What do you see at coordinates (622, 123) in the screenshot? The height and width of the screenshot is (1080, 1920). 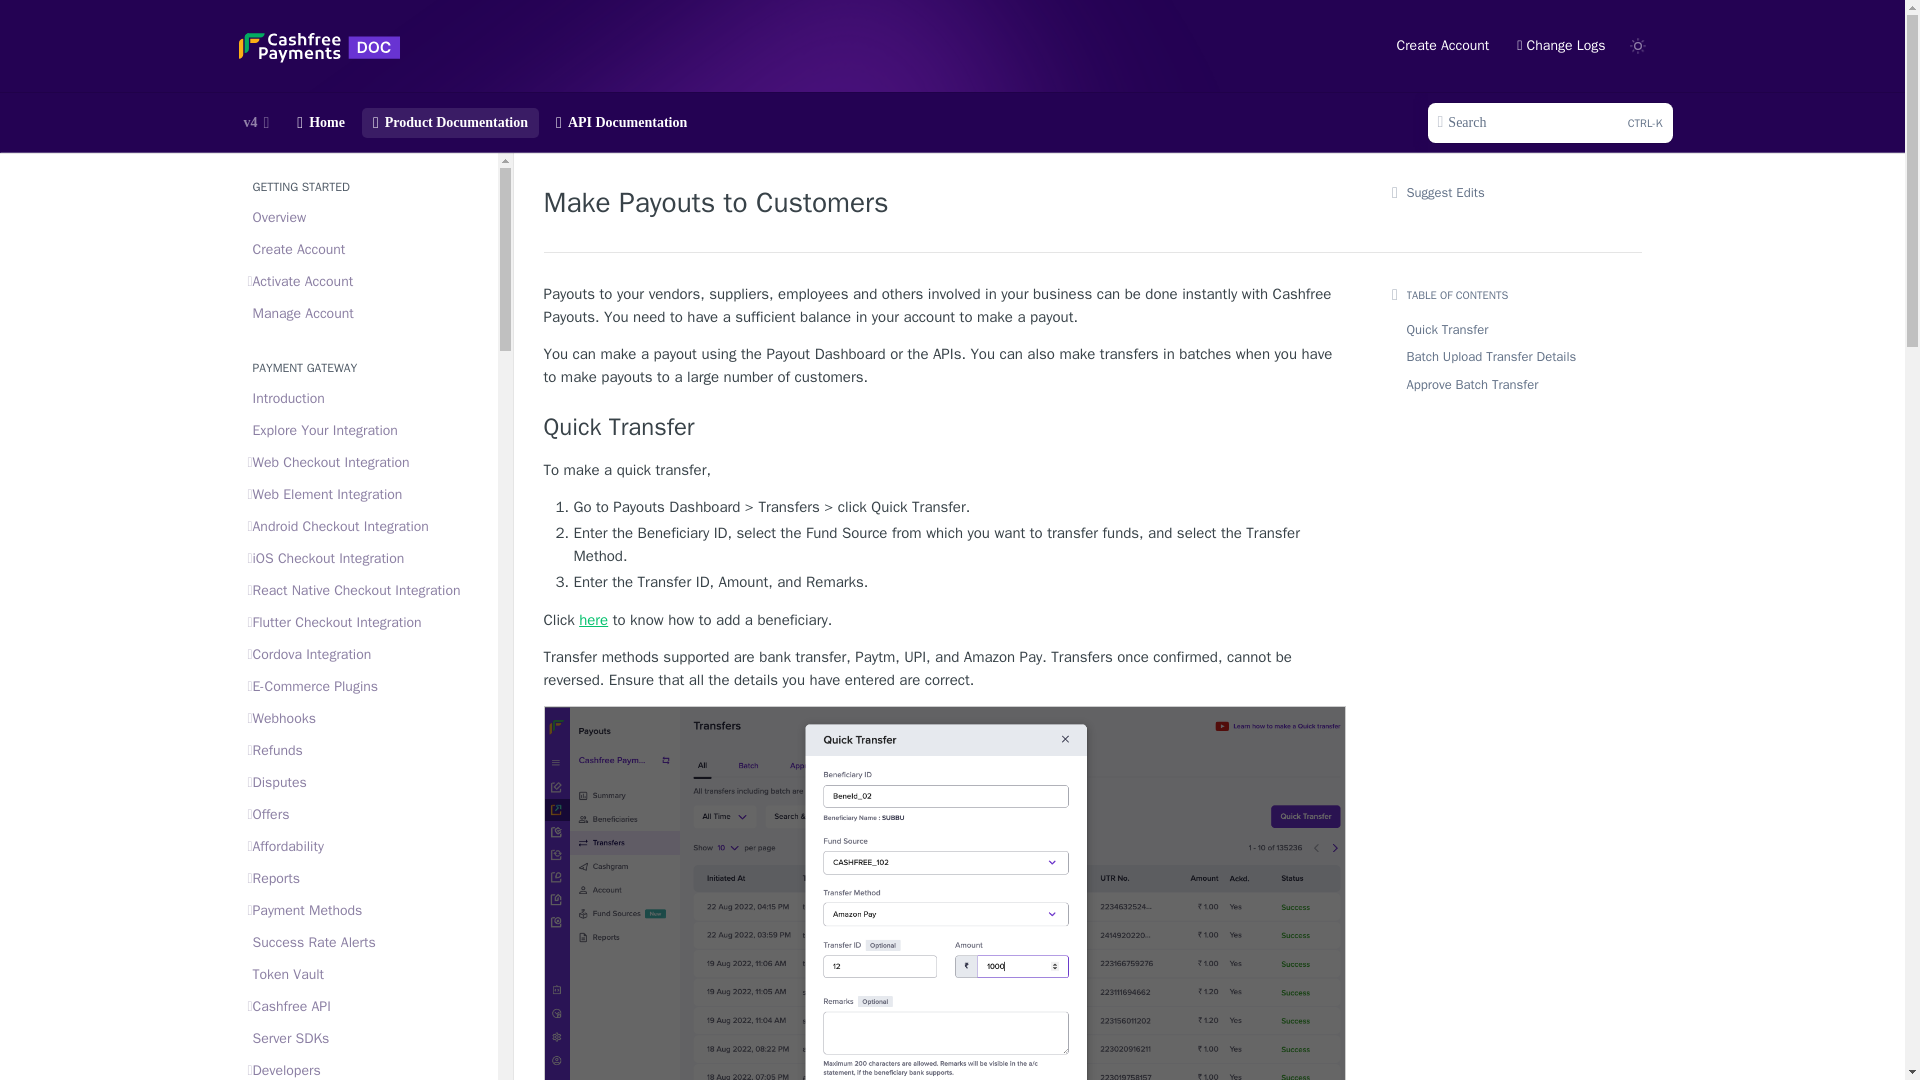 I see `API Documentation` at bounding box center [622, 123].